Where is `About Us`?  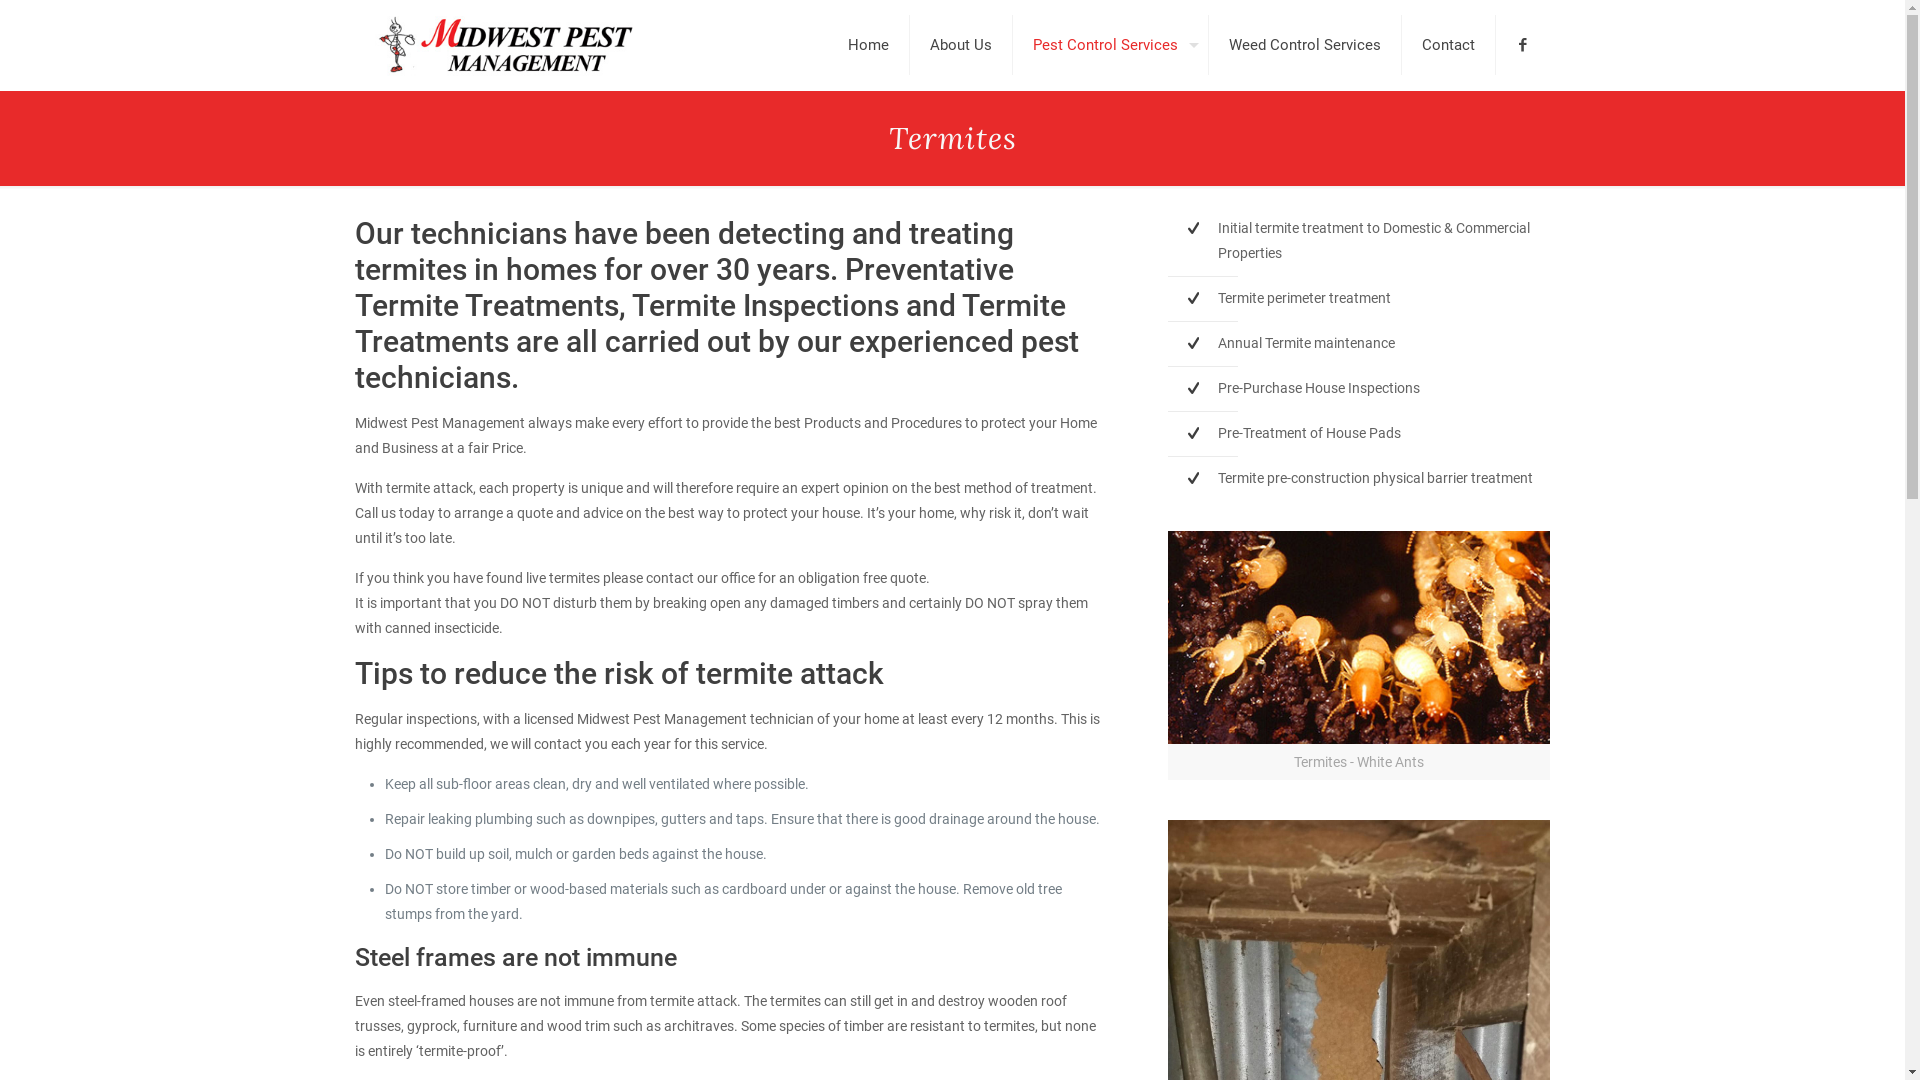
About Us is located at coordinates (962, 45).